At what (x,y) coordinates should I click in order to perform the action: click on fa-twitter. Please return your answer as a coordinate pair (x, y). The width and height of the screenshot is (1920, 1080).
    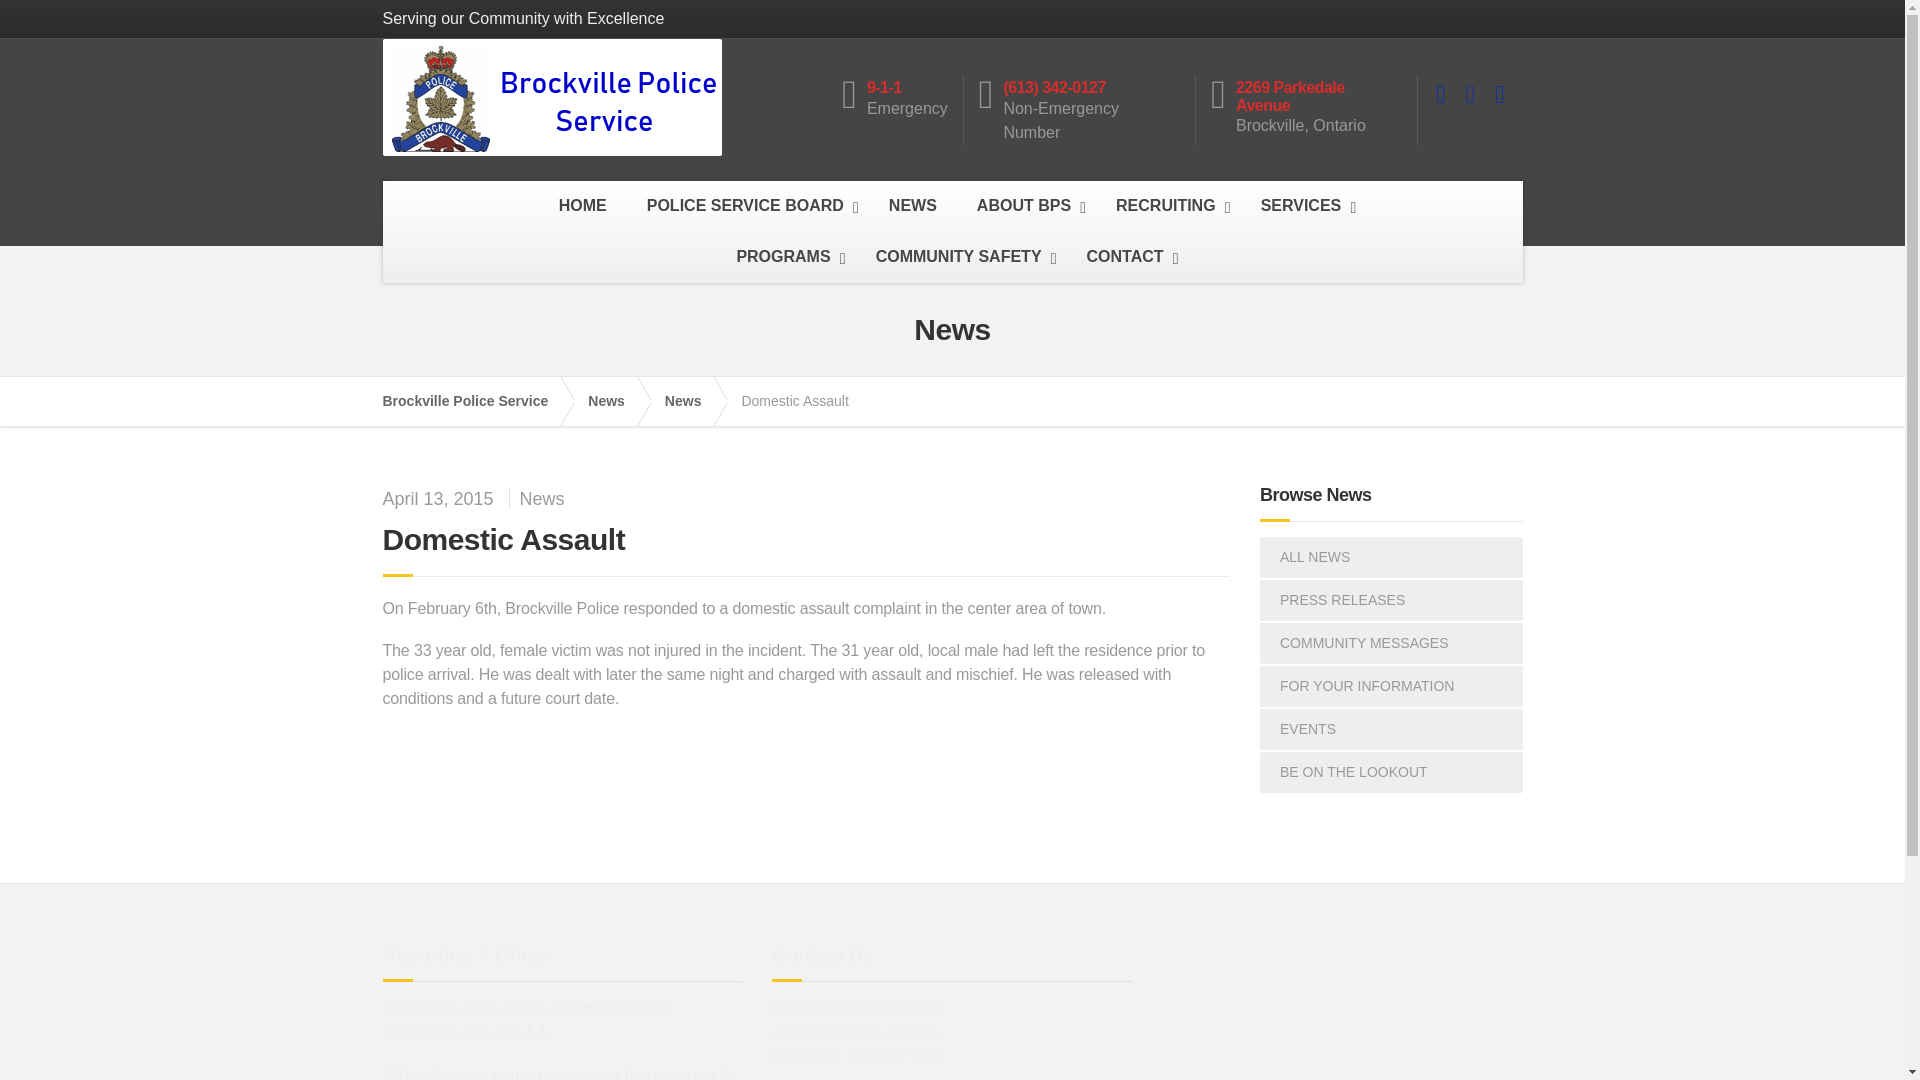
    Looking at the image, I should click on (1470, 94).